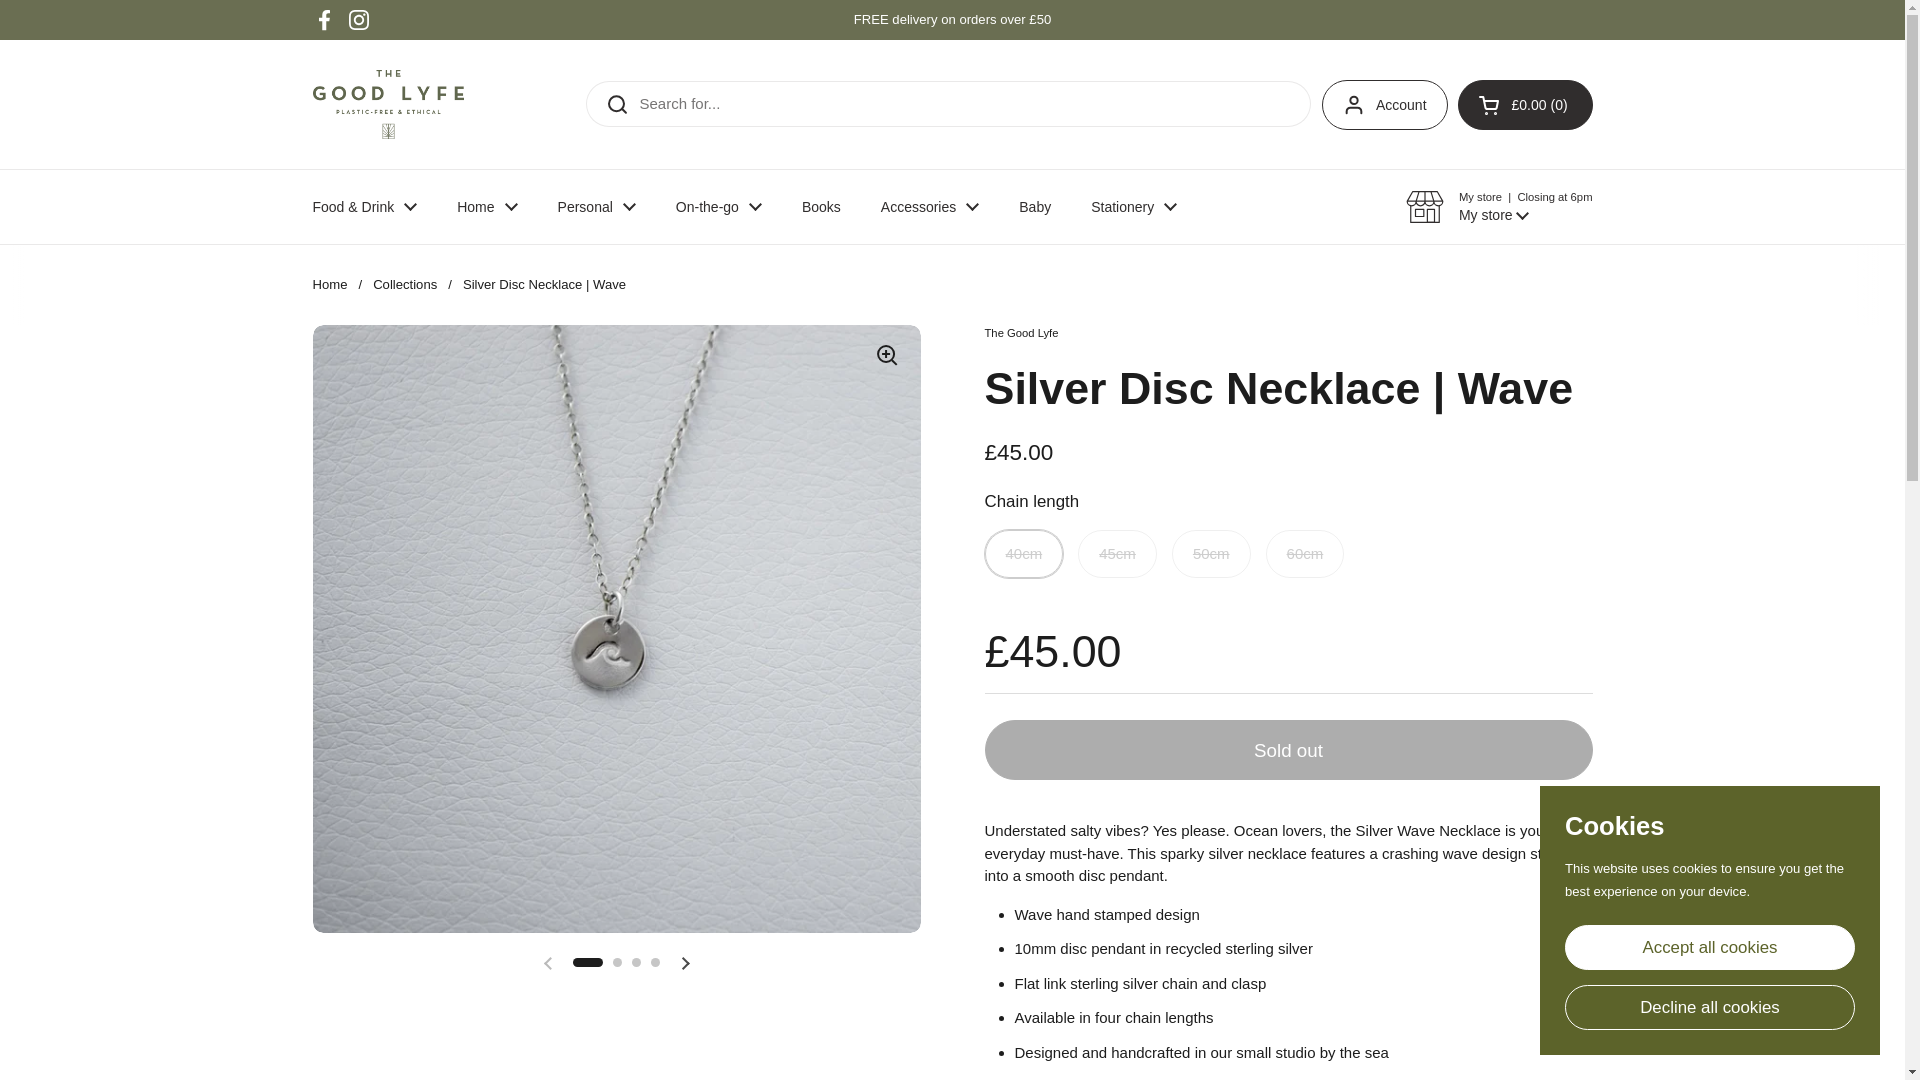  What do you see at coordinates (1525, 104) in the screenshot?
I see `Open cart` at bounding box center [1525, 104].